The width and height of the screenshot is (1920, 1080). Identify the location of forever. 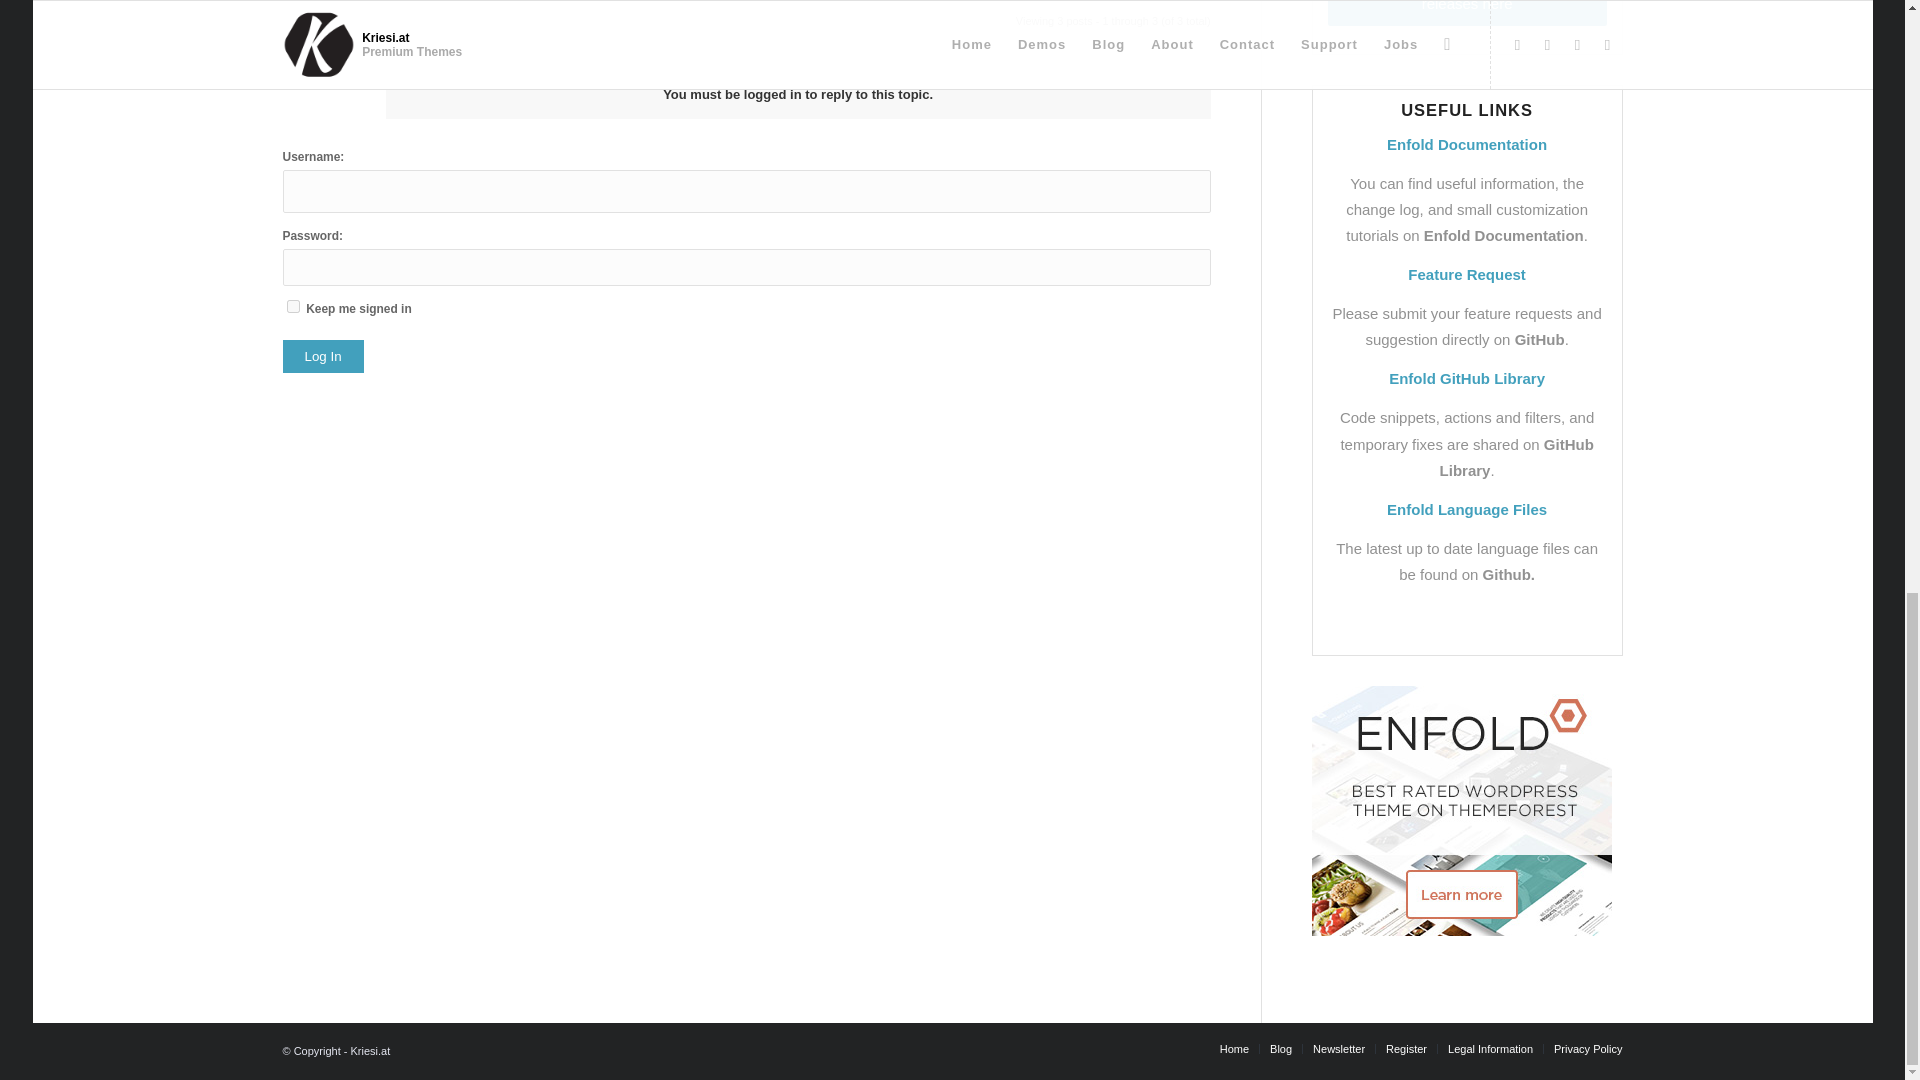
(292, 306).